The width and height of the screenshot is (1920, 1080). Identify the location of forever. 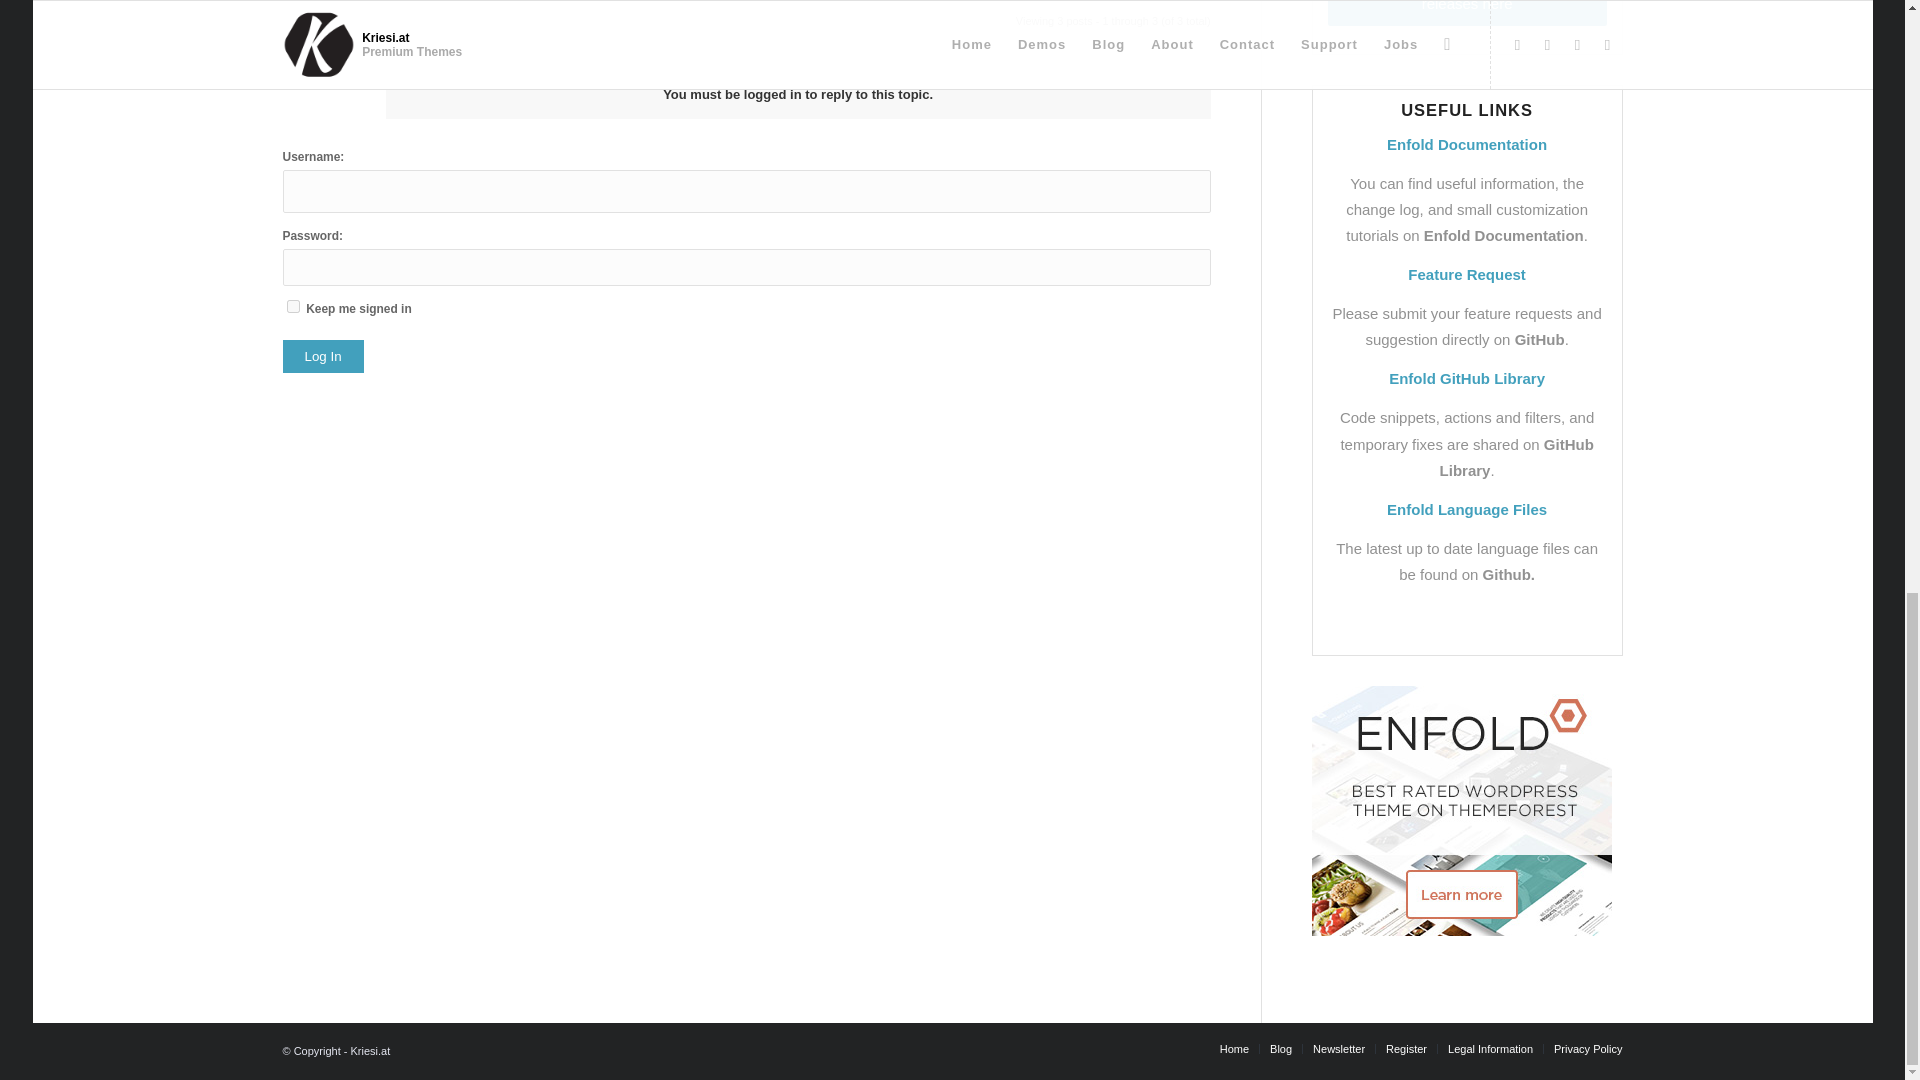
(292, 306).